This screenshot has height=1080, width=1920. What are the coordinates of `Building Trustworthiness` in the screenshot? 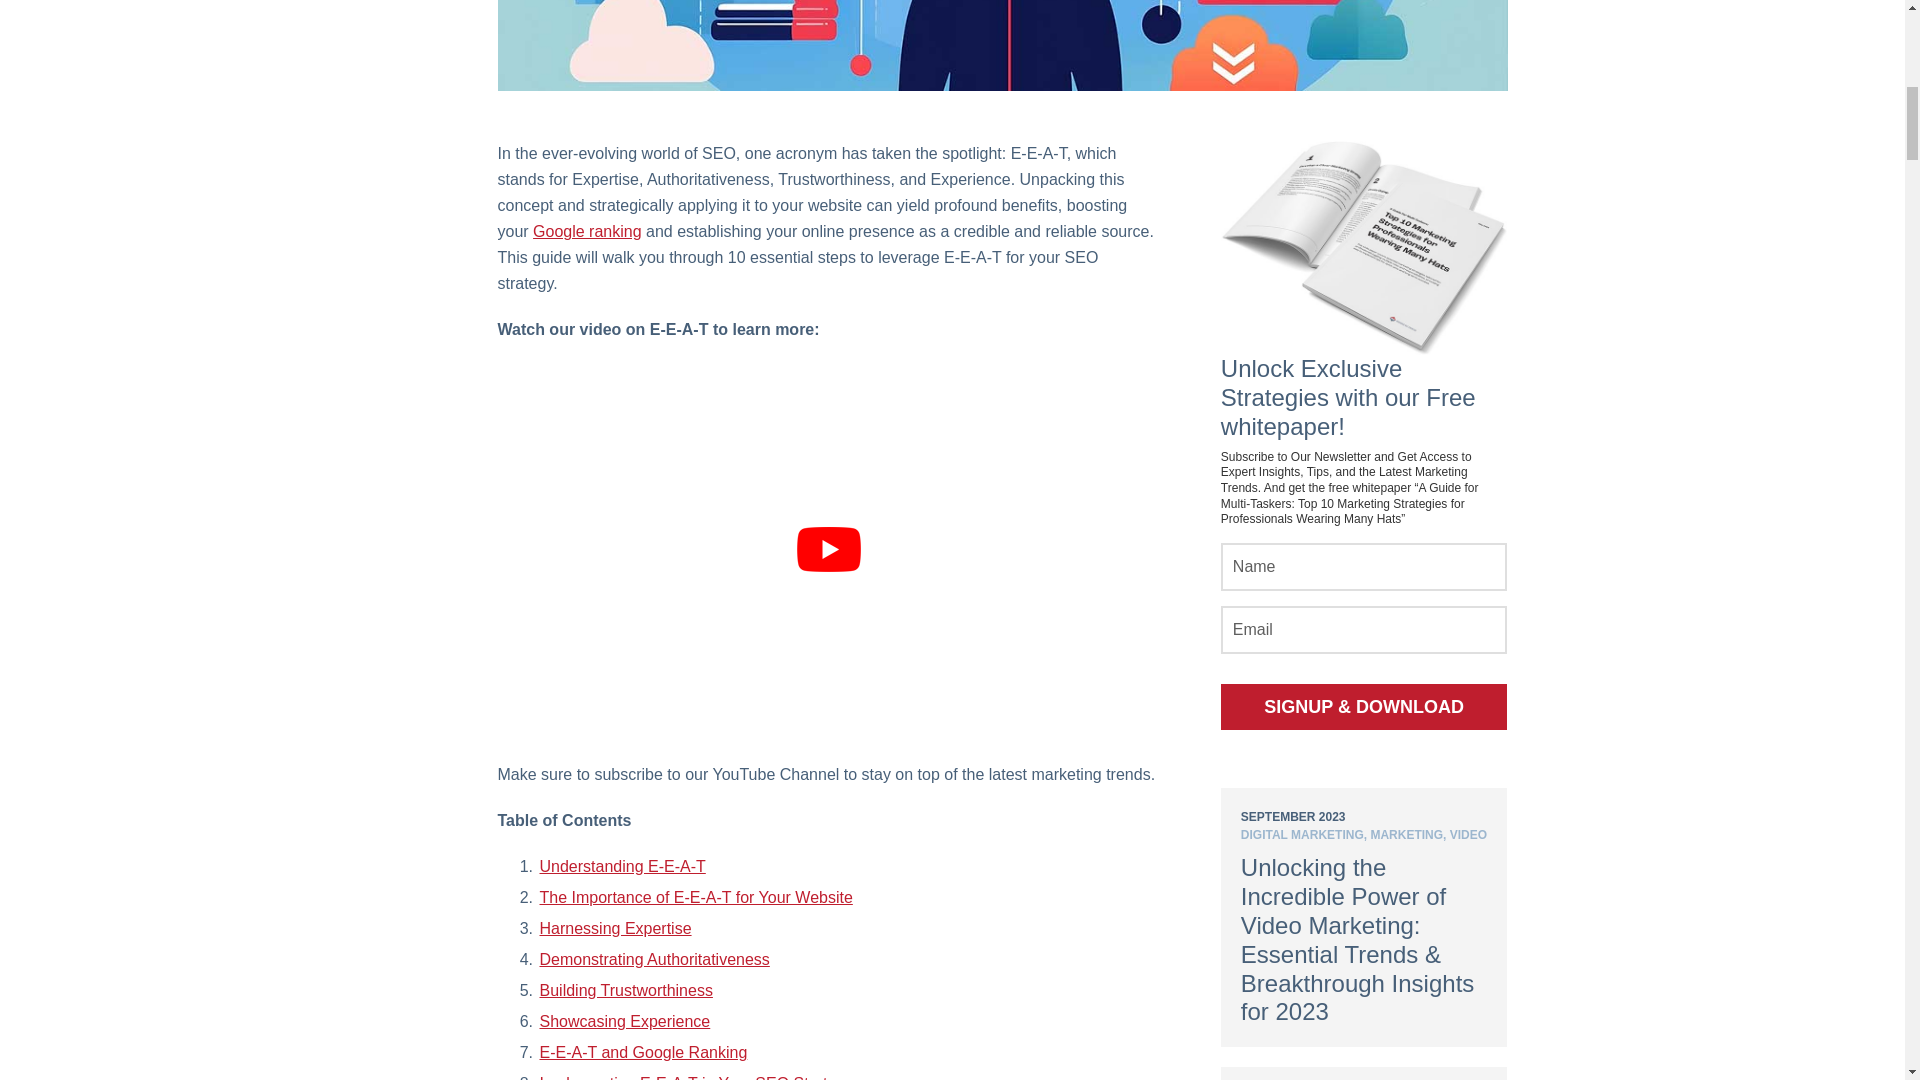 It's located at (626, 990).